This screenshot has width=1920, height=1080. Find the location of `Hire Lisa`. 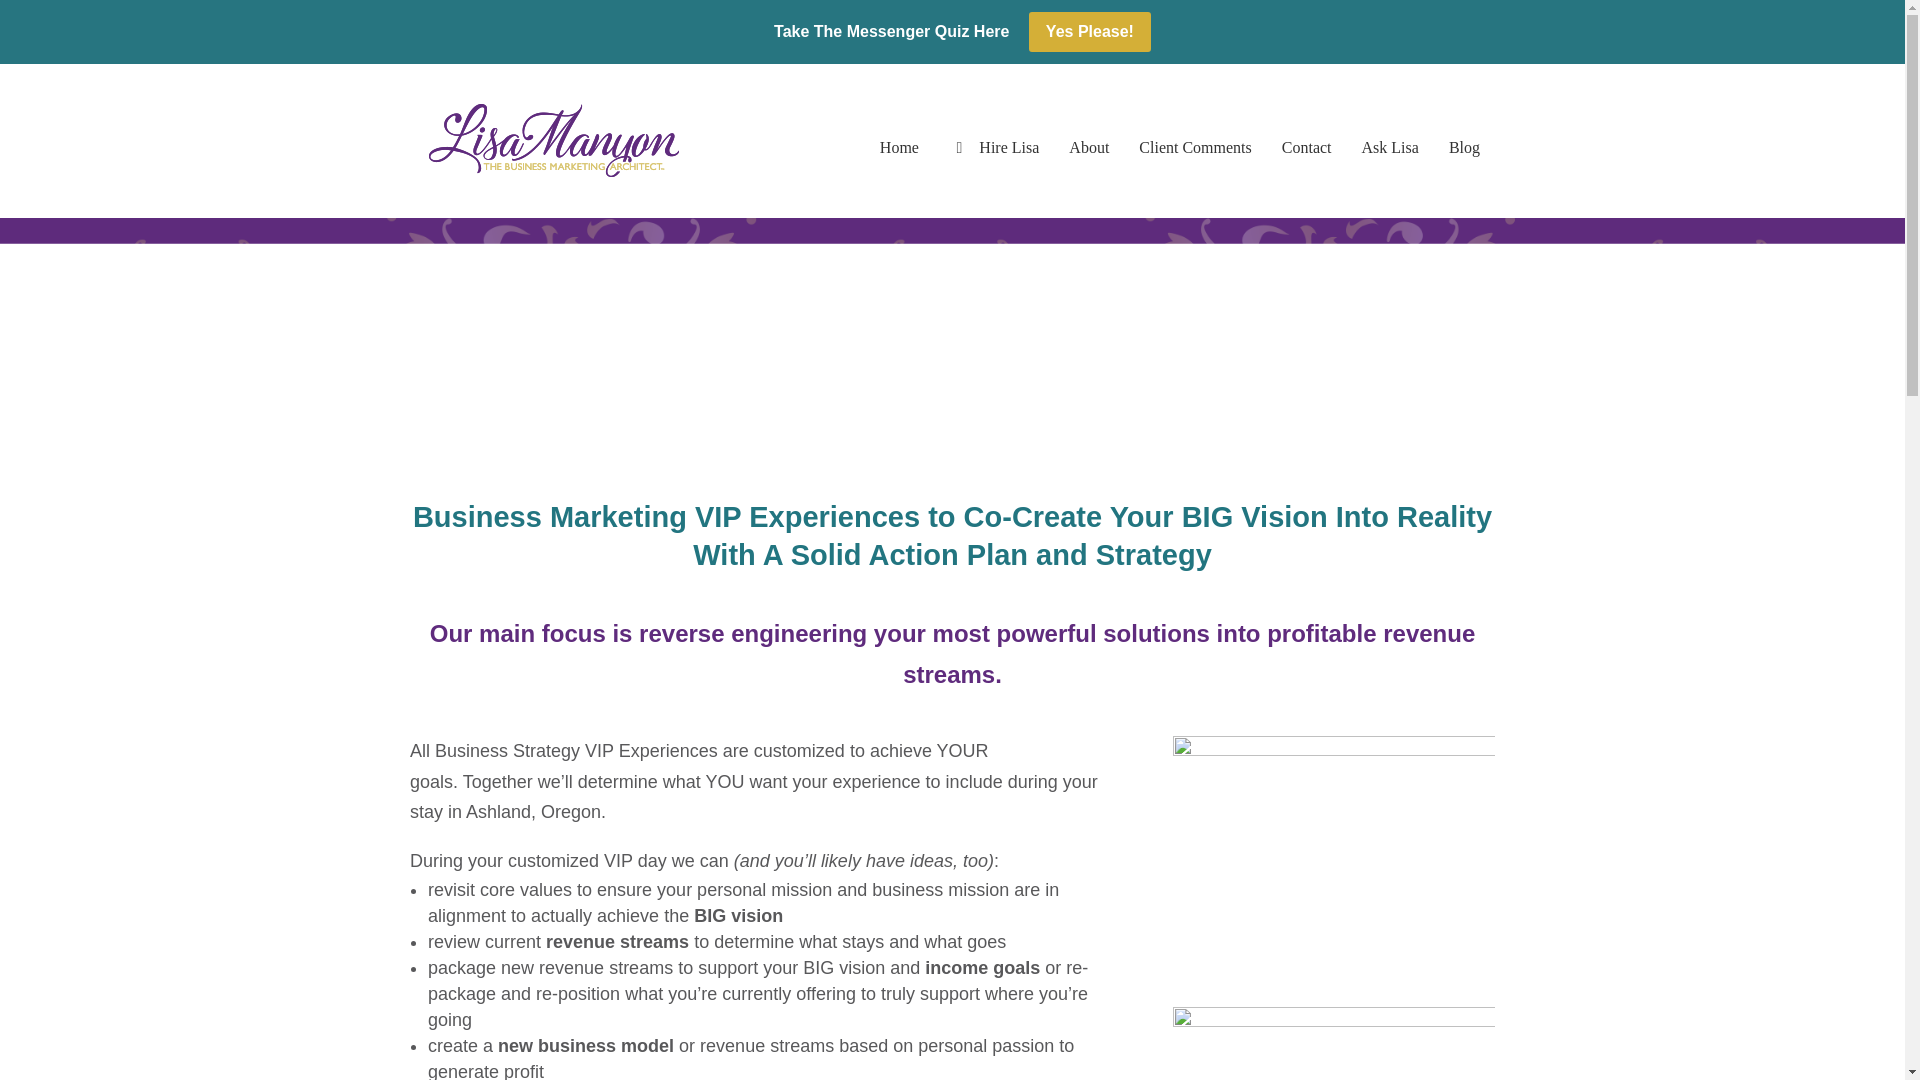

Hire Lisa is located at coordinates (994, 170).